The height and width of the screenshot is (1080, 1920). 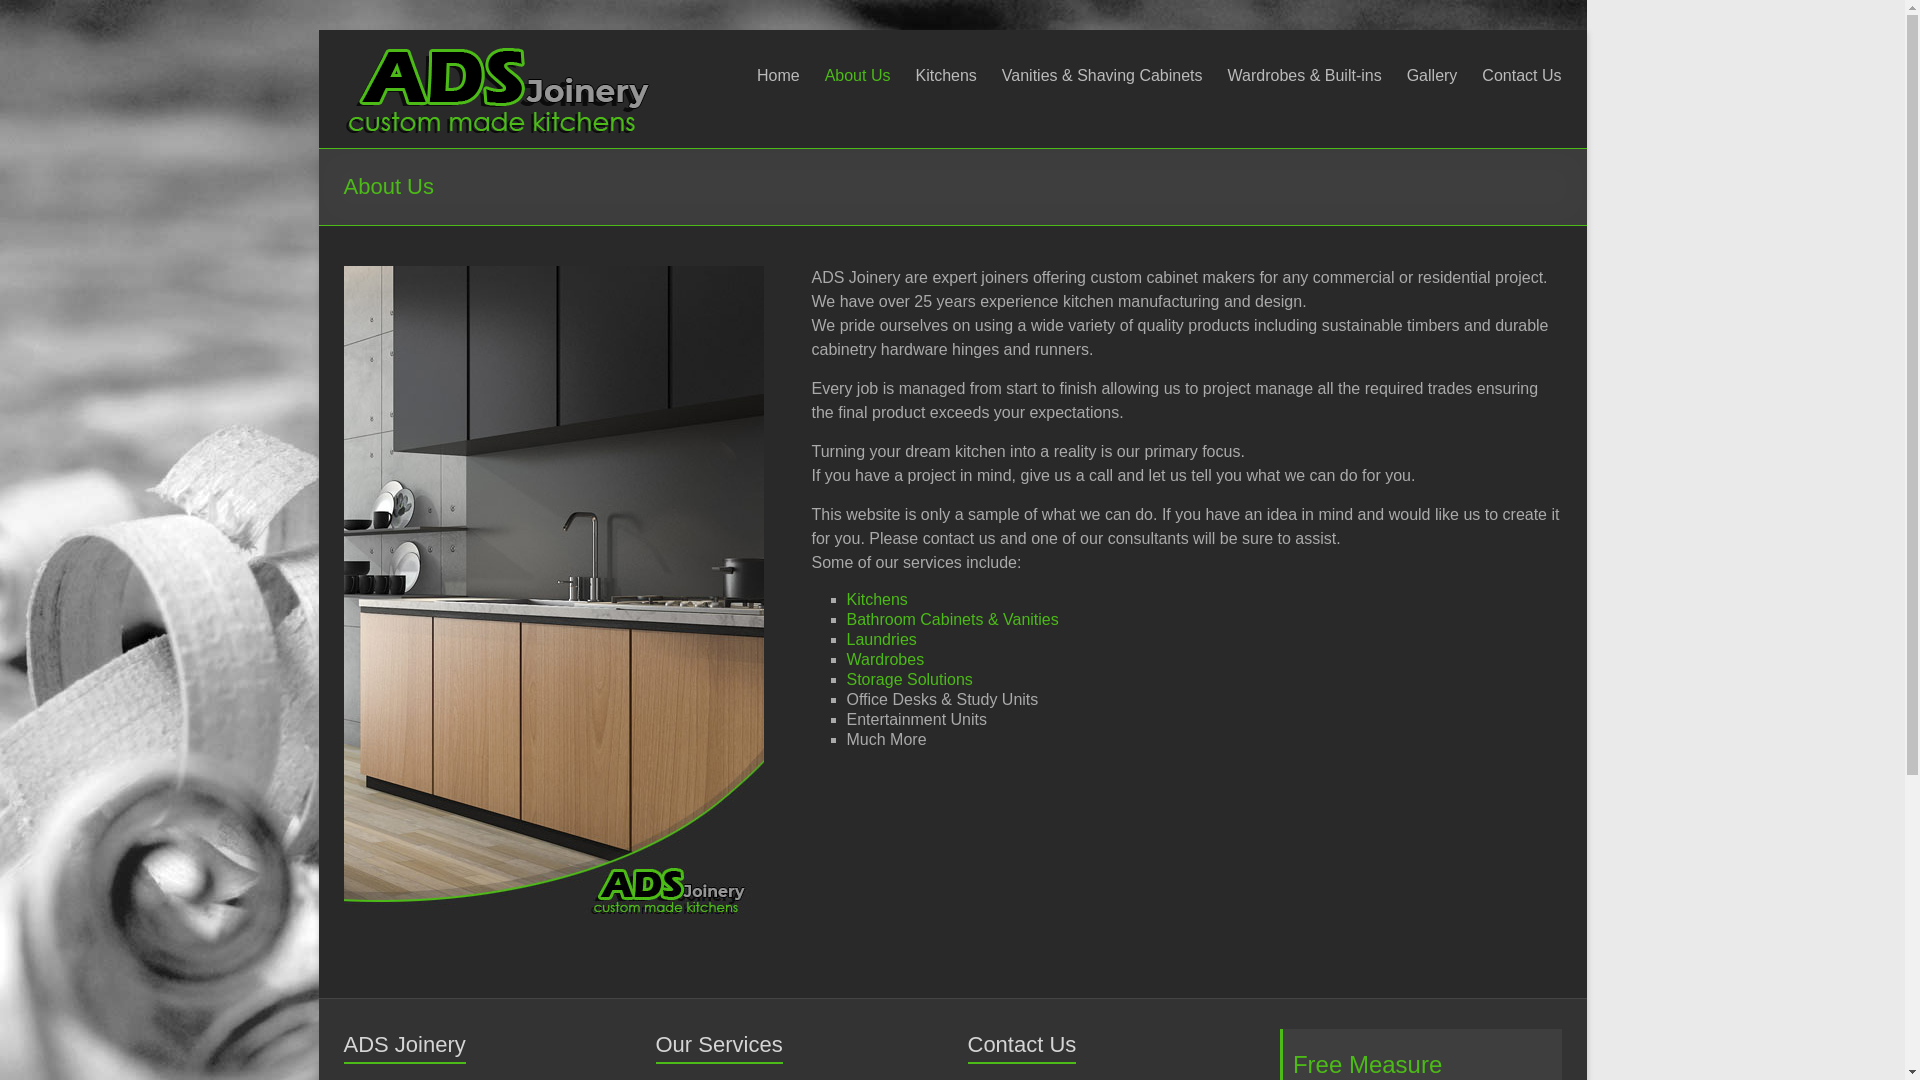 What do you see at coordinates (1432, 73) in the screenshot?
I see `Gallery` at bounding box center [1432, 73].